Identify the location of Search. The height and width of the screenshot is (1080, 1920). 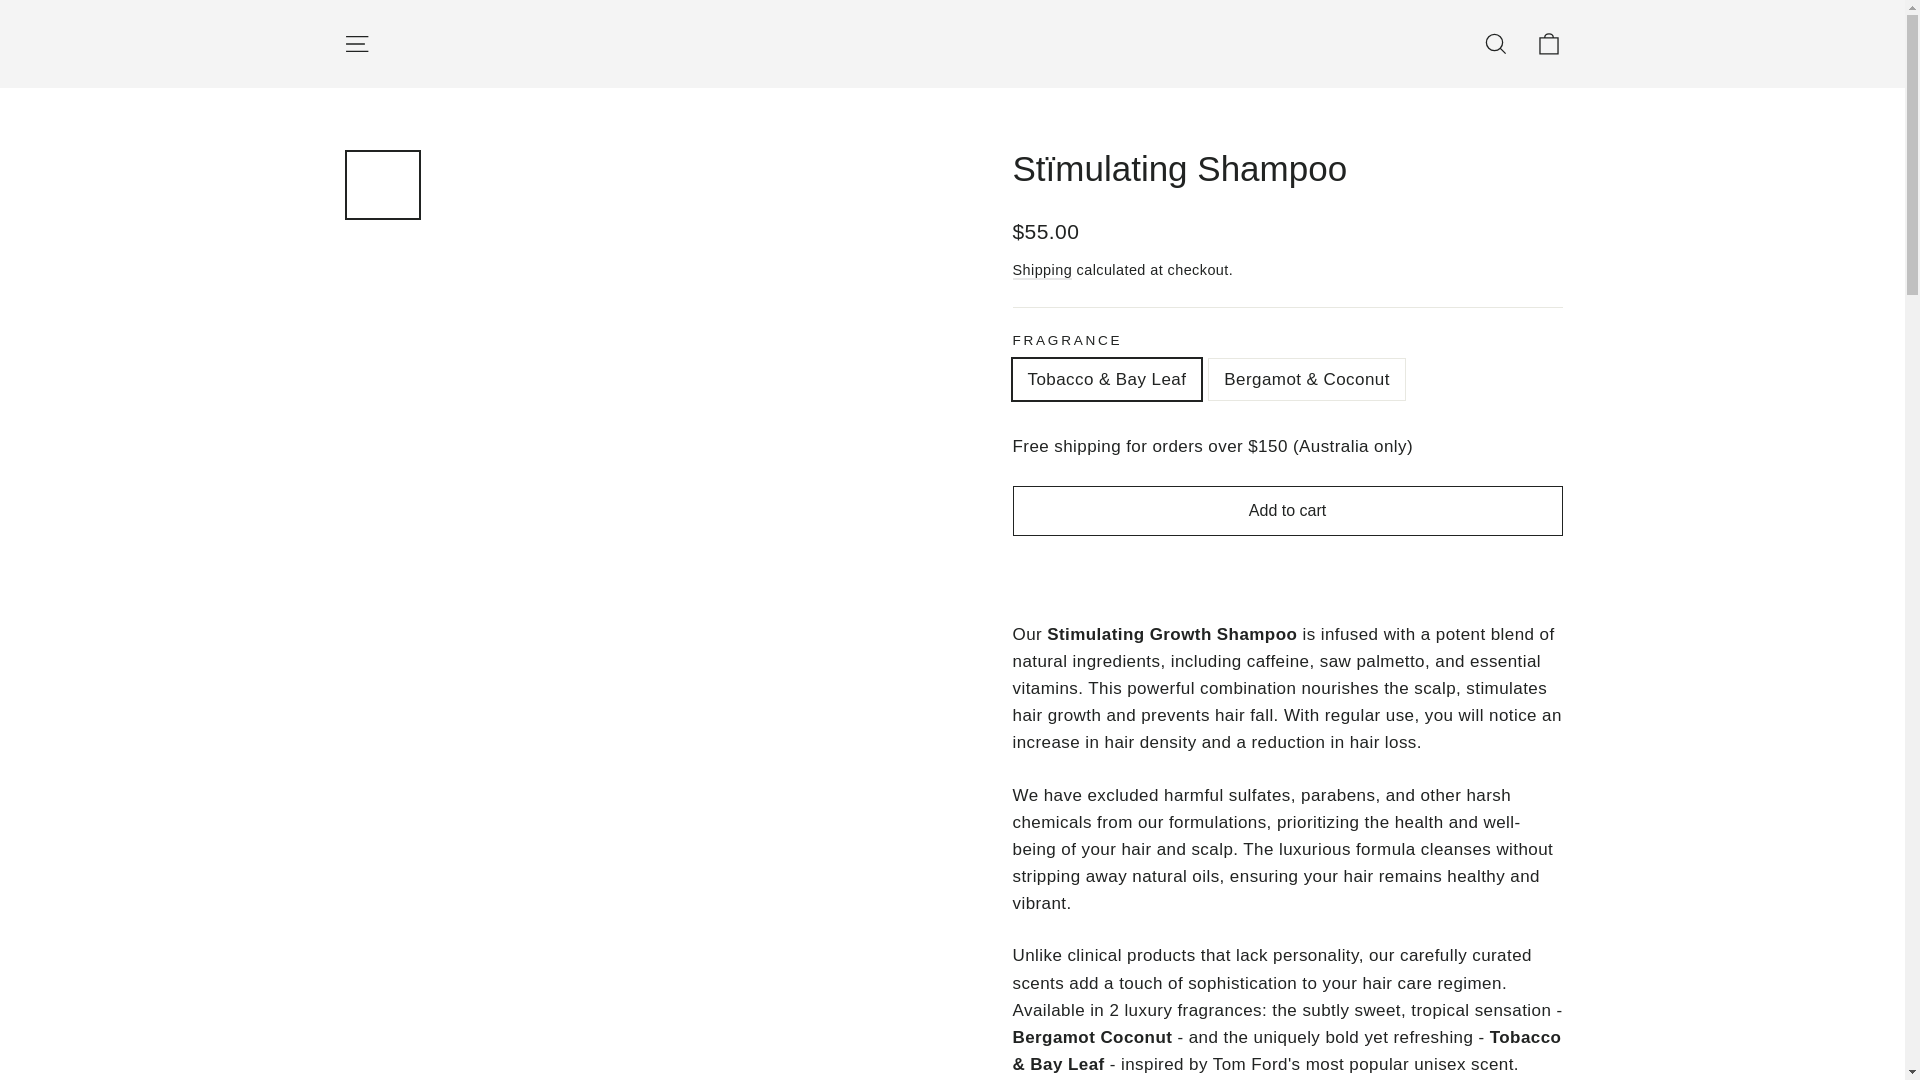
(1496, 44).